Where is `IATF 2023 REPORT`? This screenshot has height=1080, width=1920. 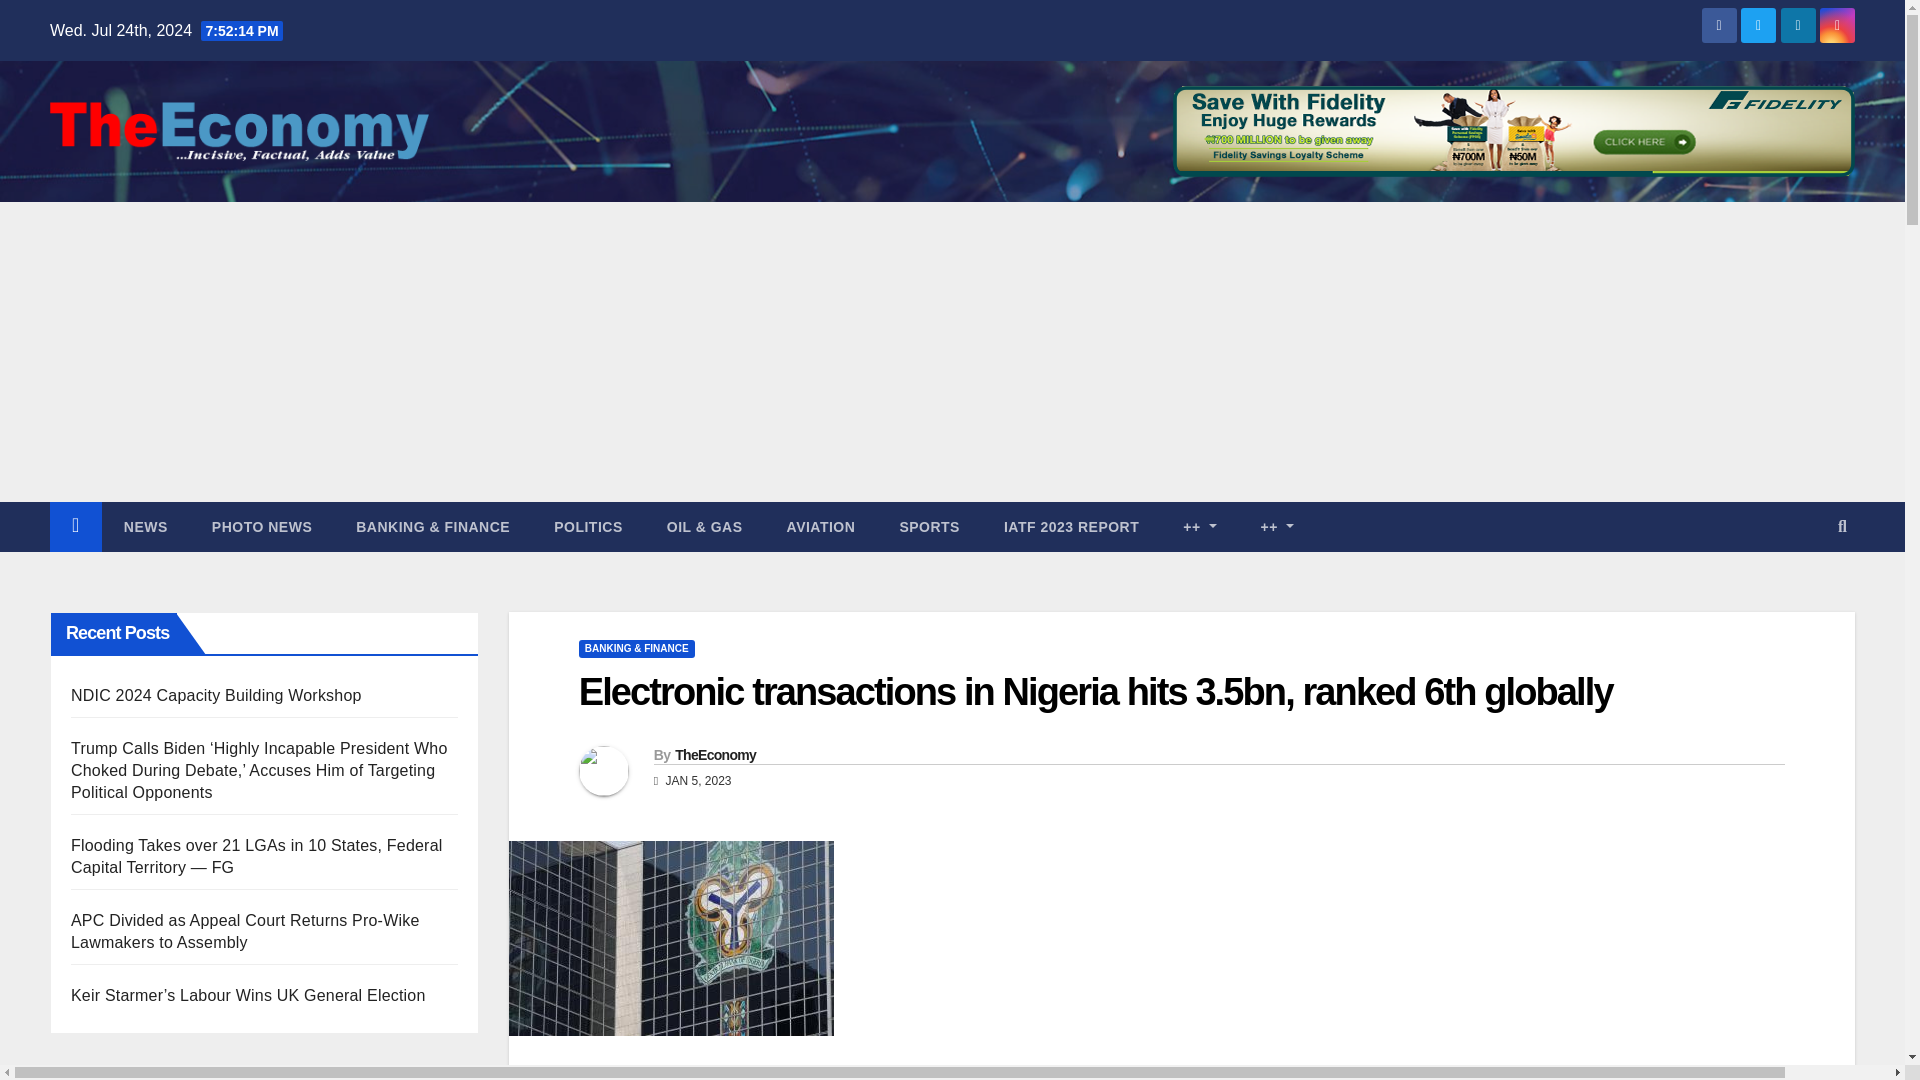 IATF 2023 REPORT is located at coordinates (1071, 526).